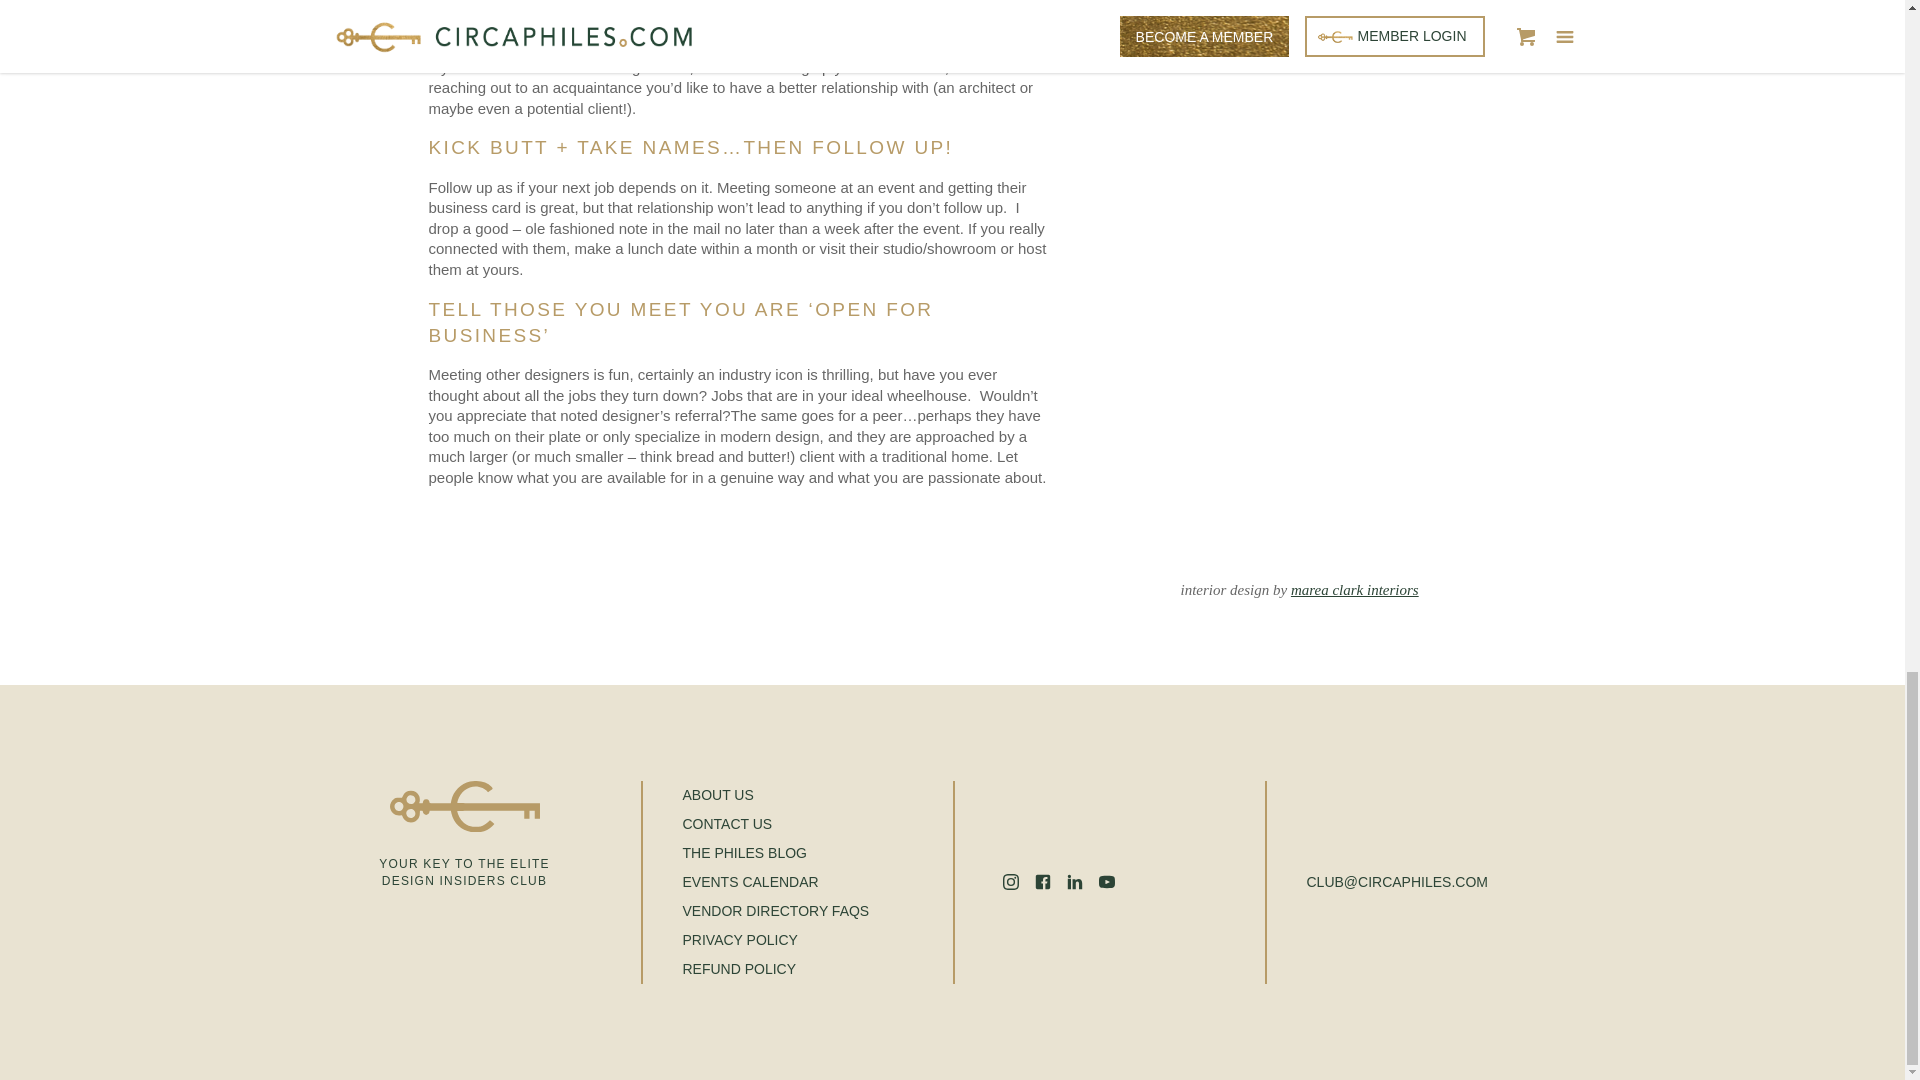  Describe the element at coordinates (775, 940) in the screenshot. I see `PRIVACY POLICY` at that location.